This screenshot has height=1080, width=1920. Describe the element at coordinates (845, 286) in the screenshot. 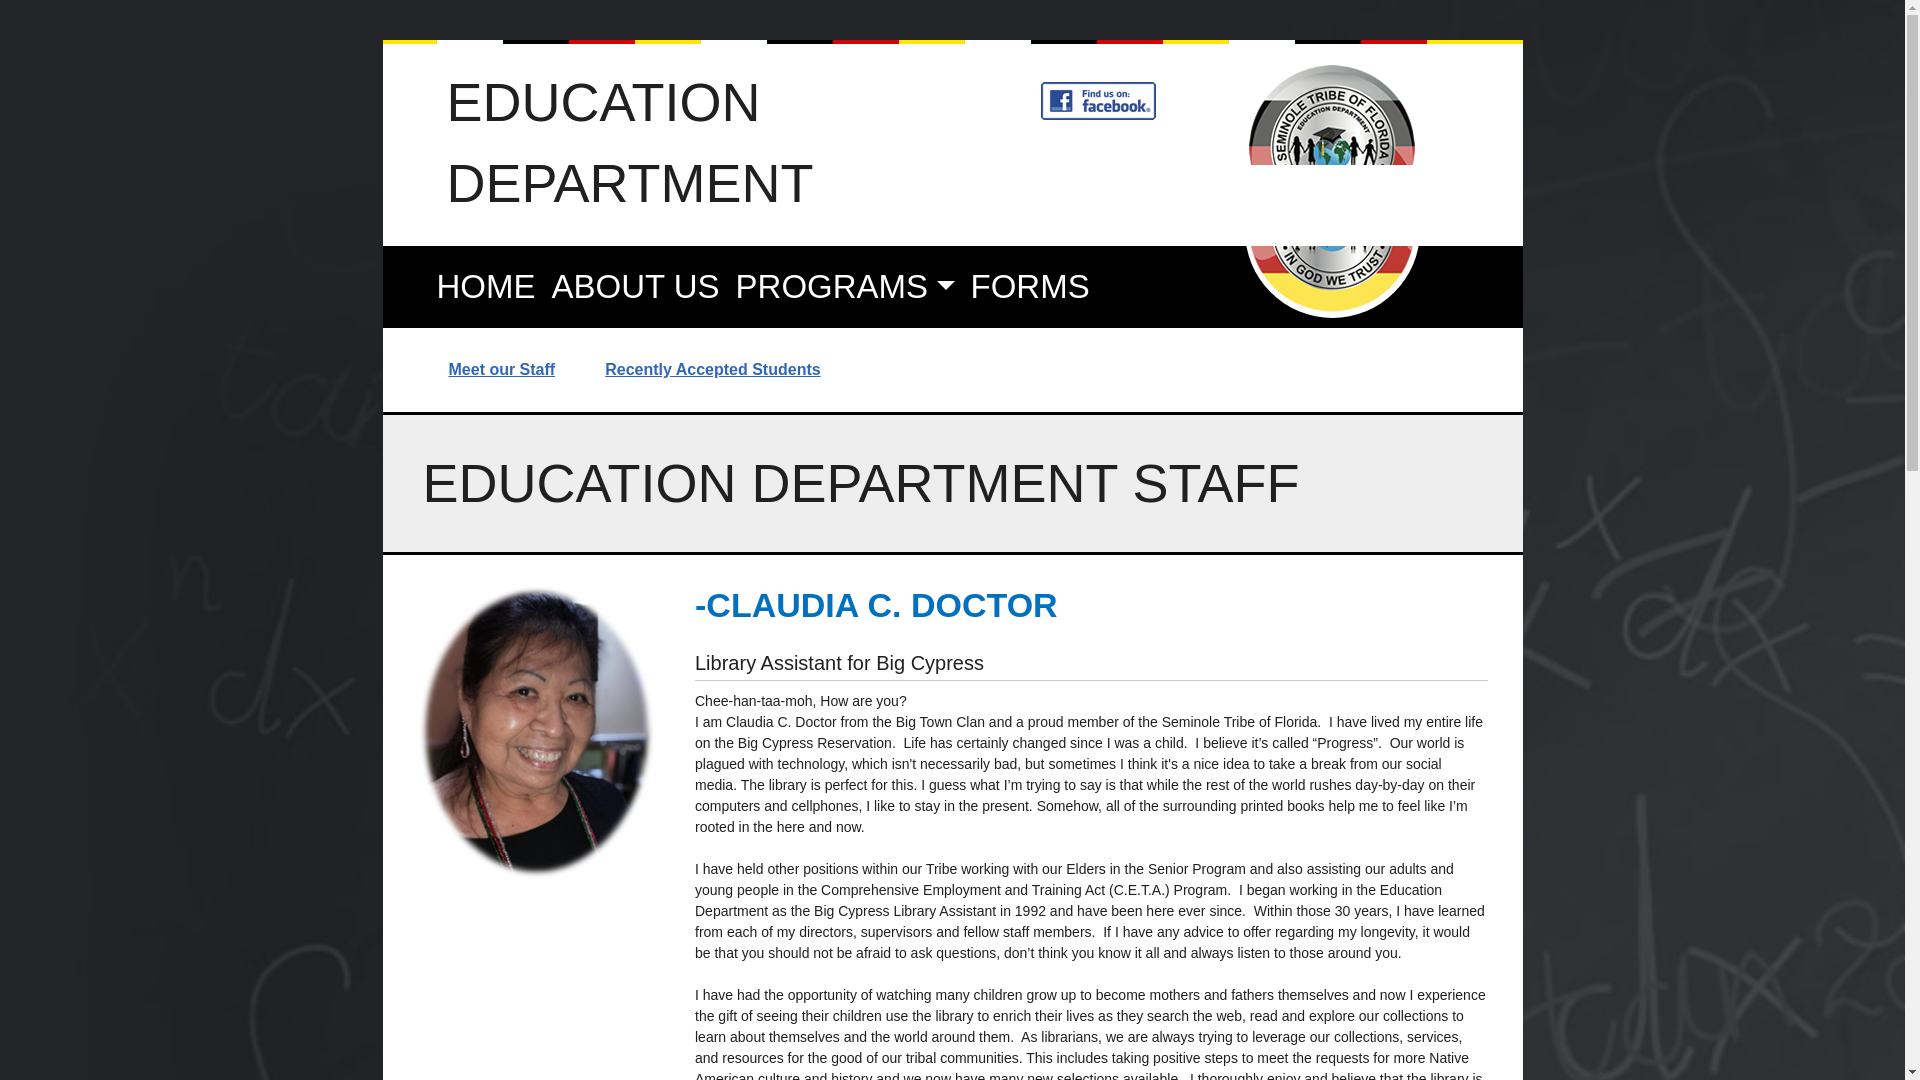

I see `PROGRAMS` at that location.